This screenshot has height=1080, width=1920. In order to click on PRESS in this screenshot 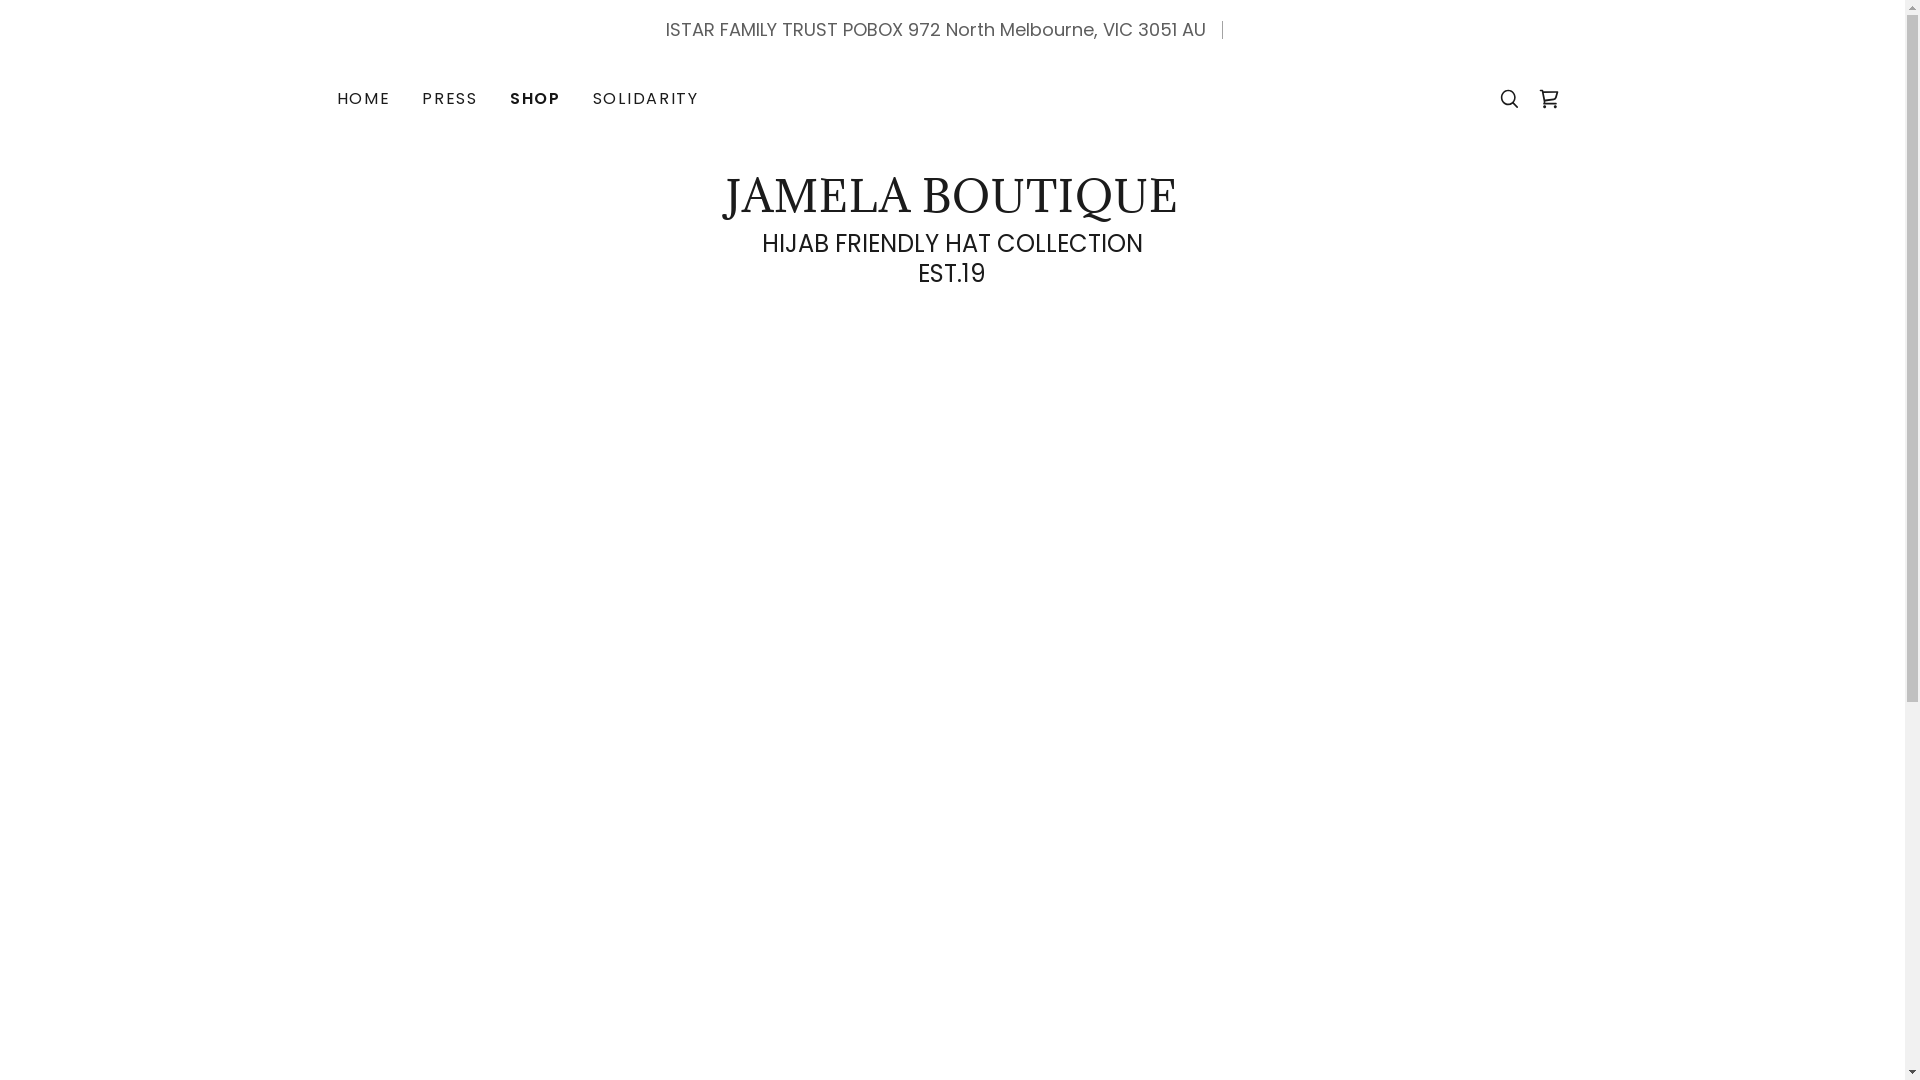, I will do `click(450, 99)`.